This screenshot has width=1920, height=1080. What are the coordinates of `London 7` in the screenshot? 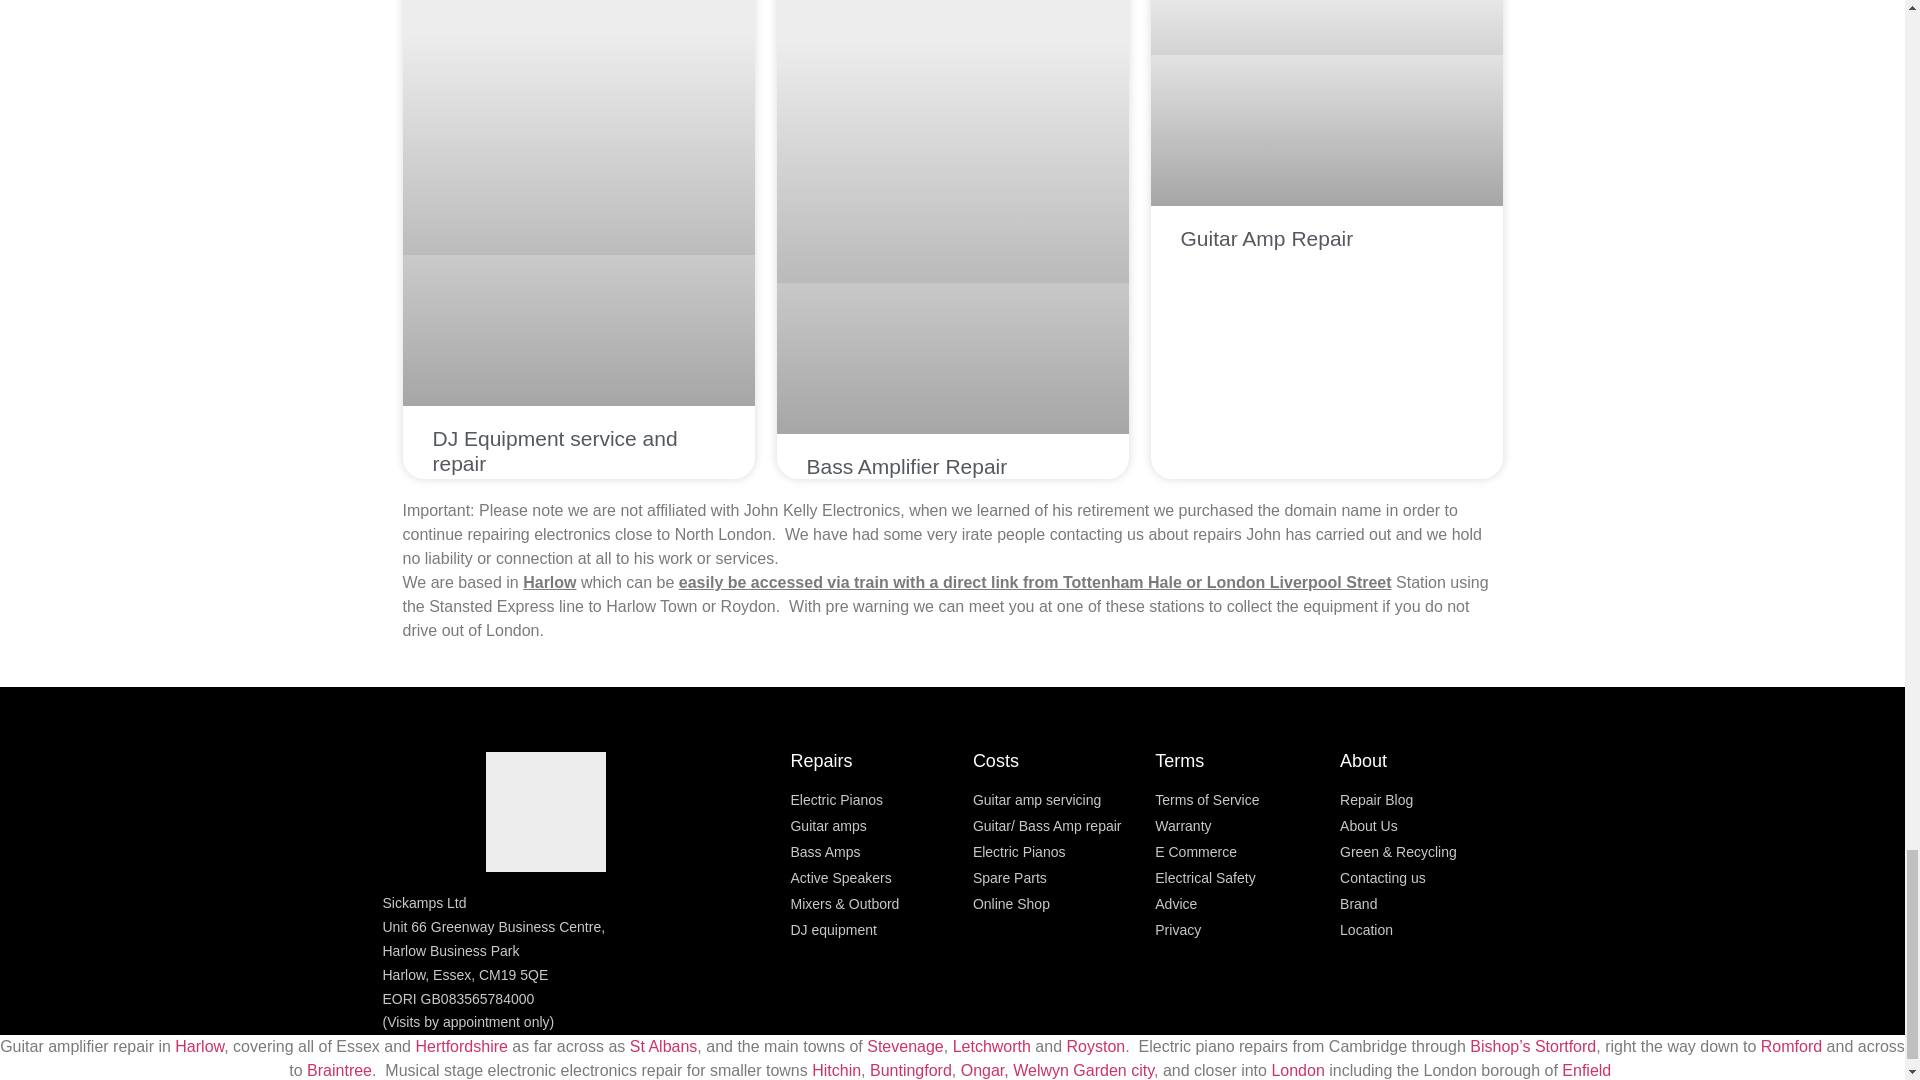 It's located at (1326, 28).